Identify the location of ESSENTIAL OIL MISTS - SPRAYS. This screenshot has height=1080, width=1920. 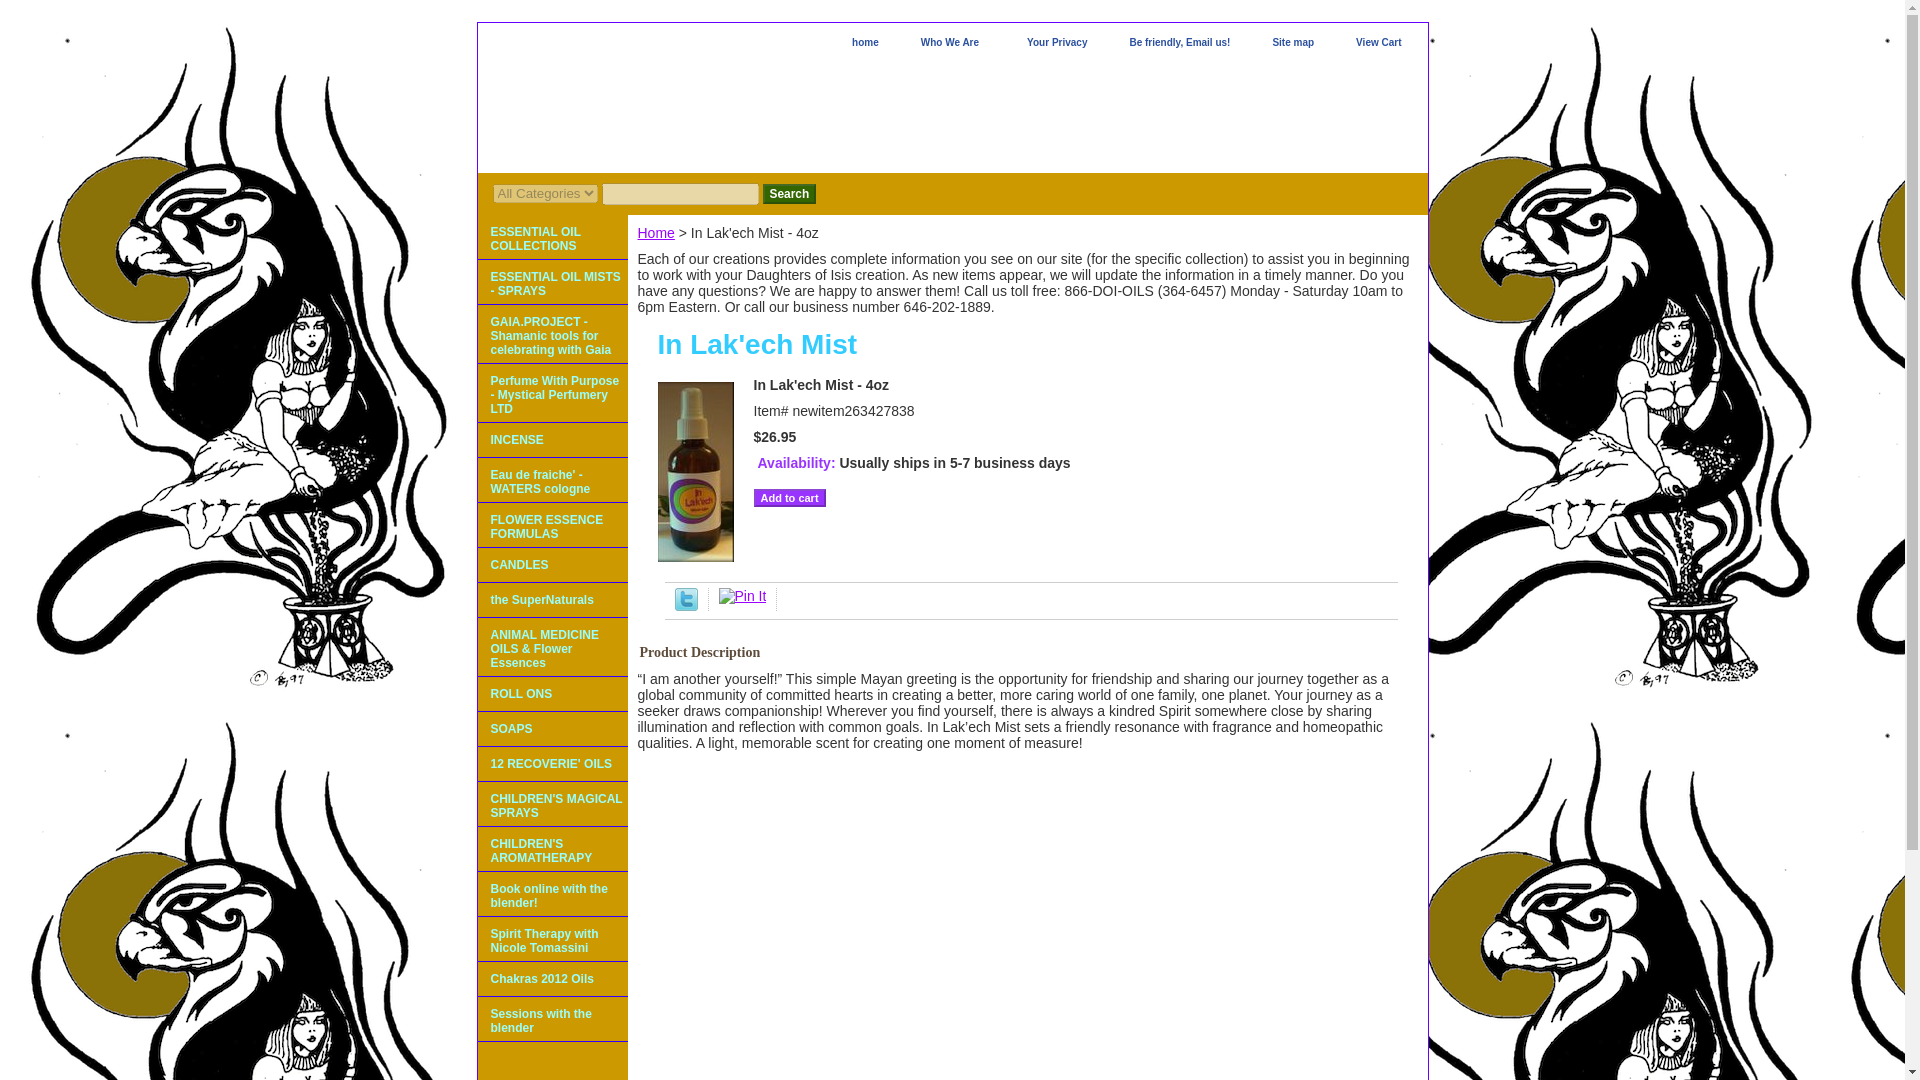
(552, 282).